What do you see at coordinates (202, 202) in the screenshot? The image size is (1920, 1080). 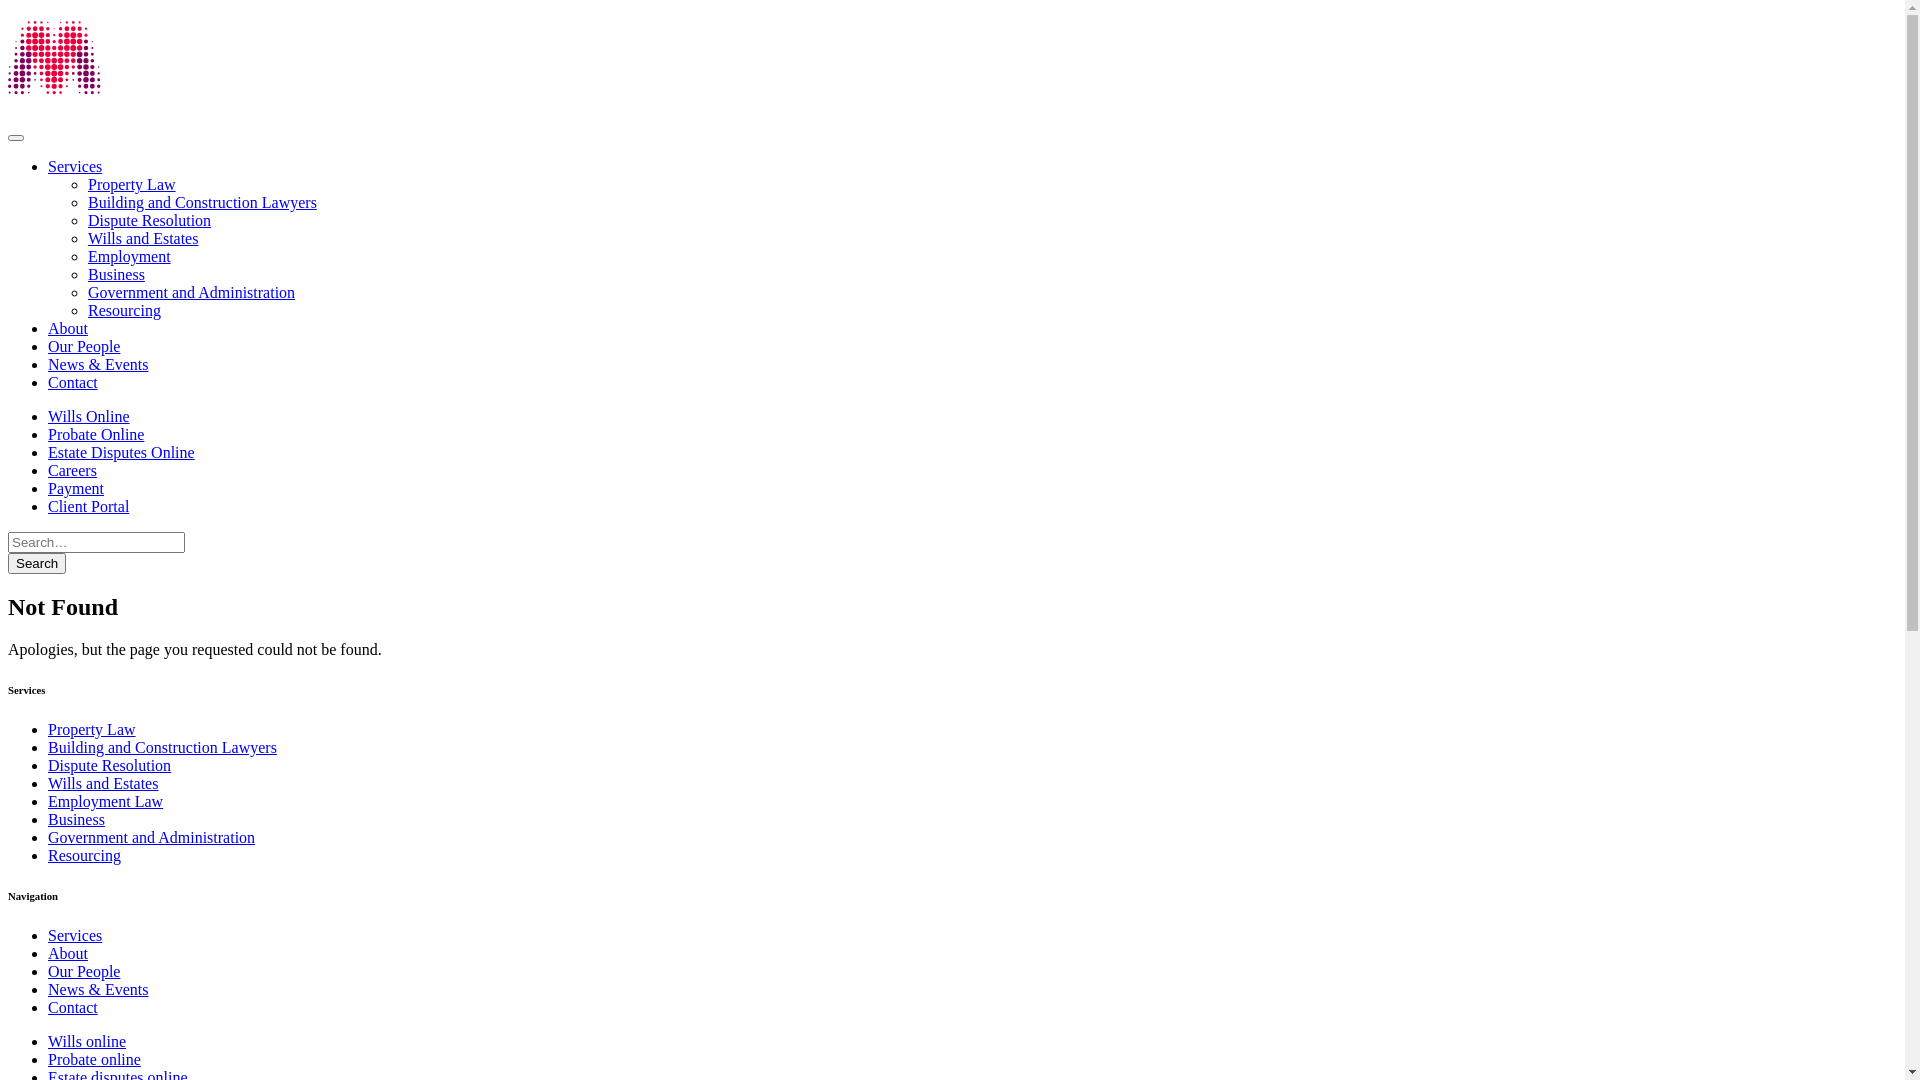 I see `Building and Construction Lawyers` at bounding box center [202, 202].